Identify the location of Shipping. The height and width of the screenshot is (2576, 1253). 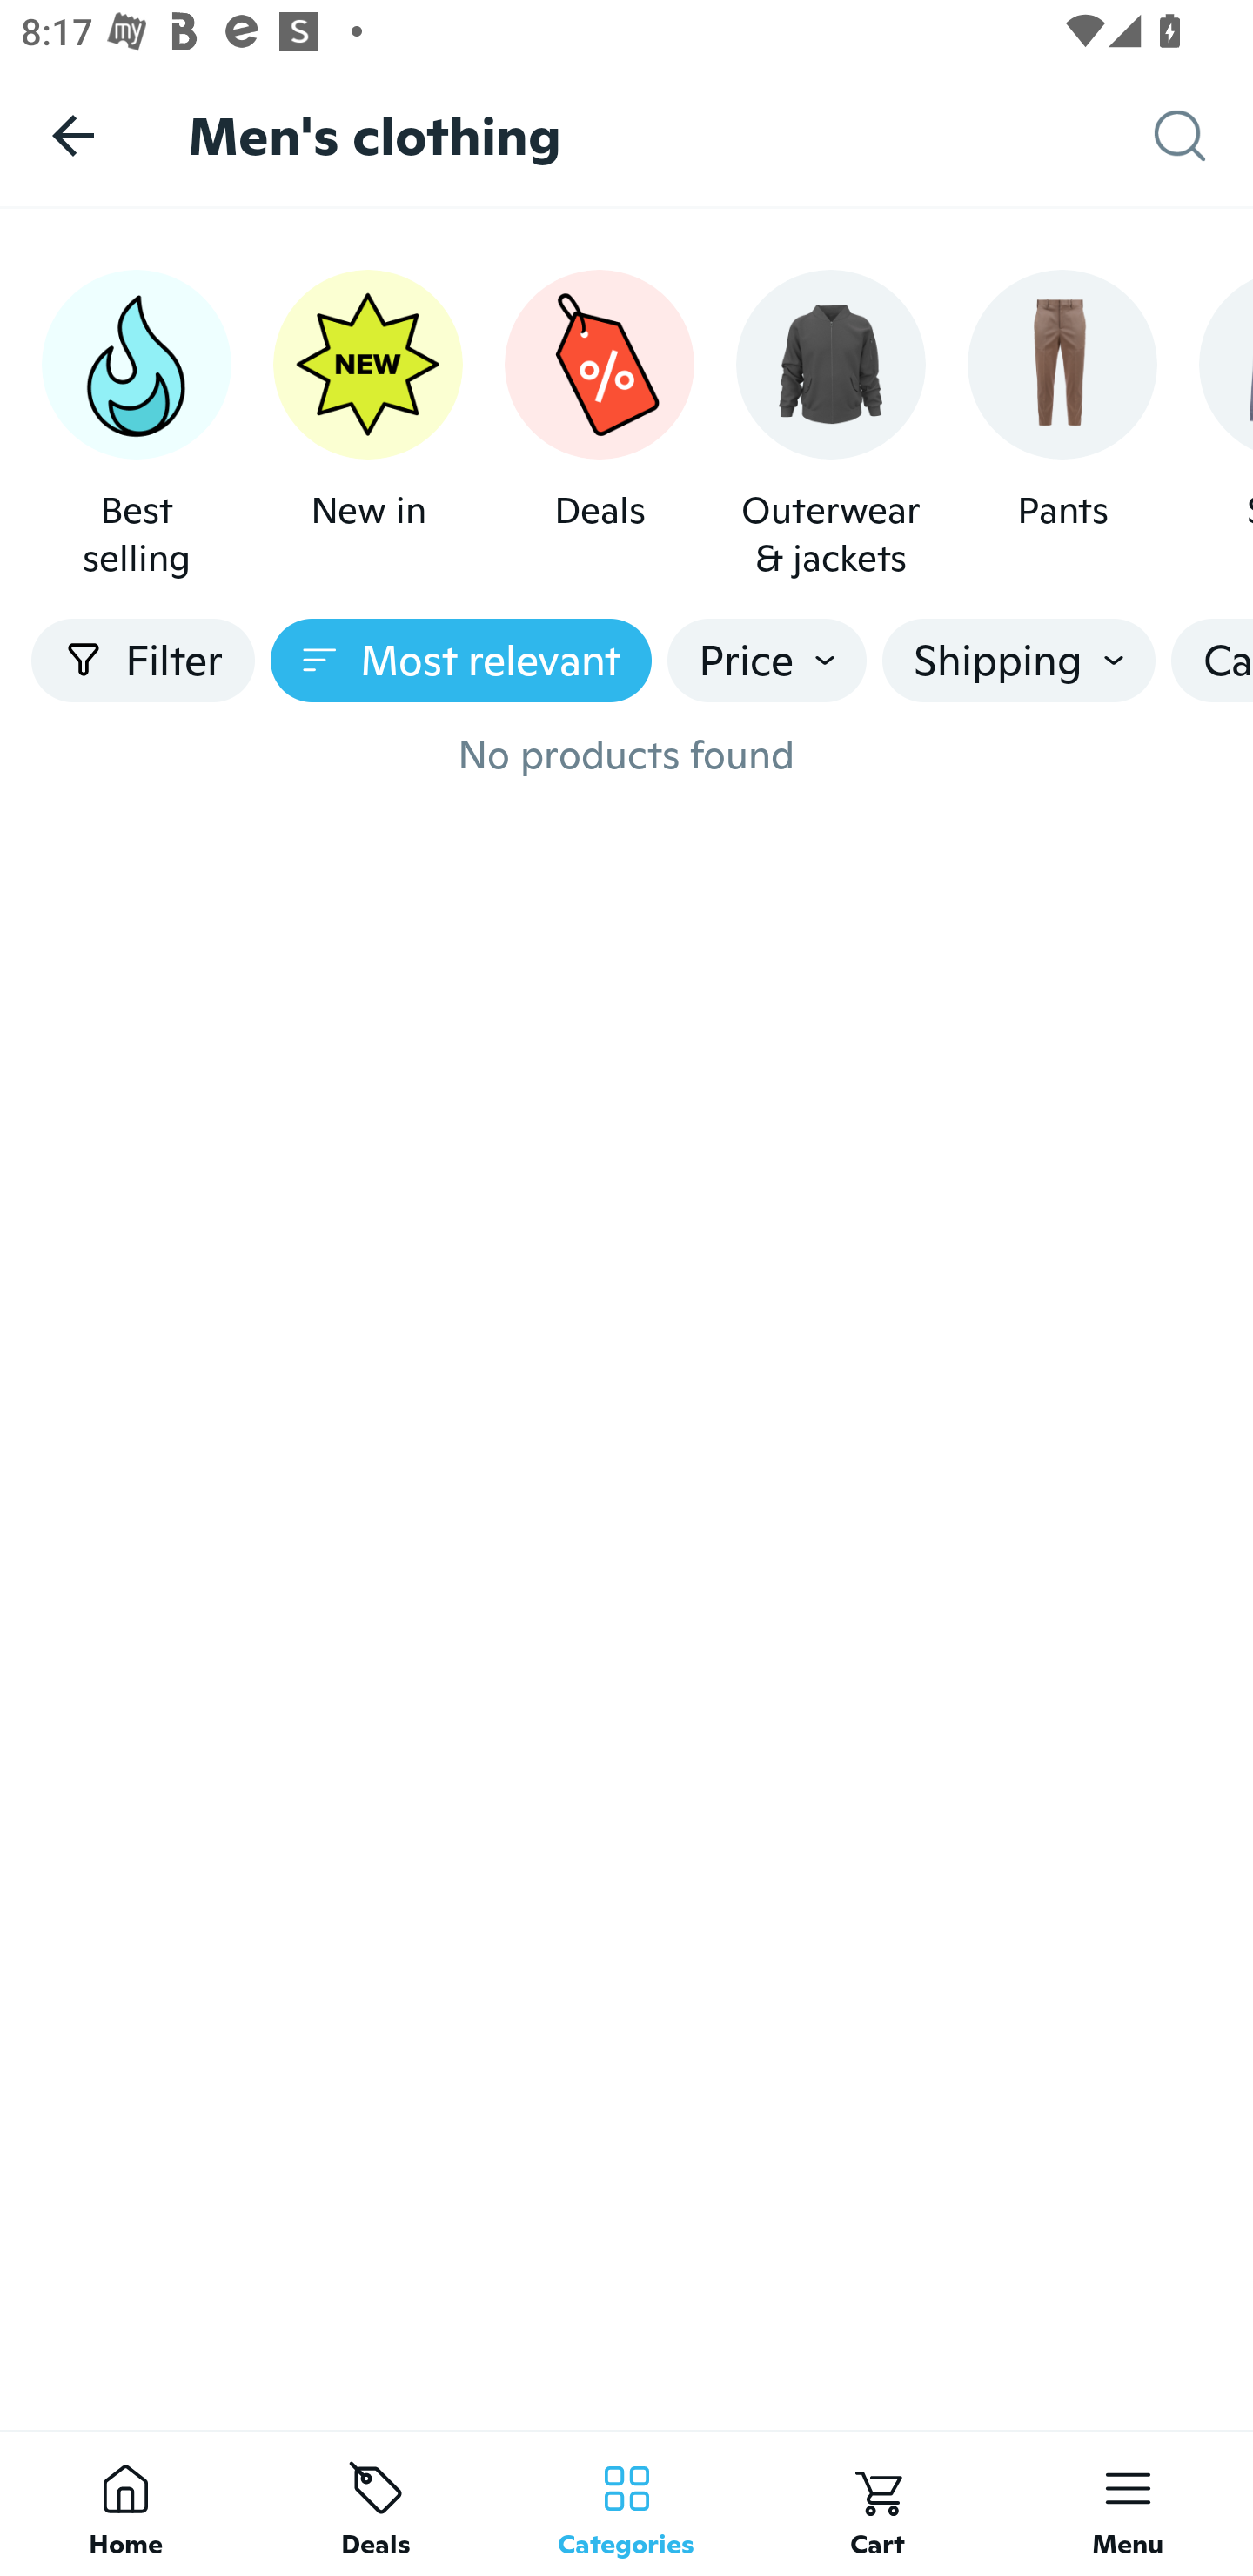
(1018, 661).